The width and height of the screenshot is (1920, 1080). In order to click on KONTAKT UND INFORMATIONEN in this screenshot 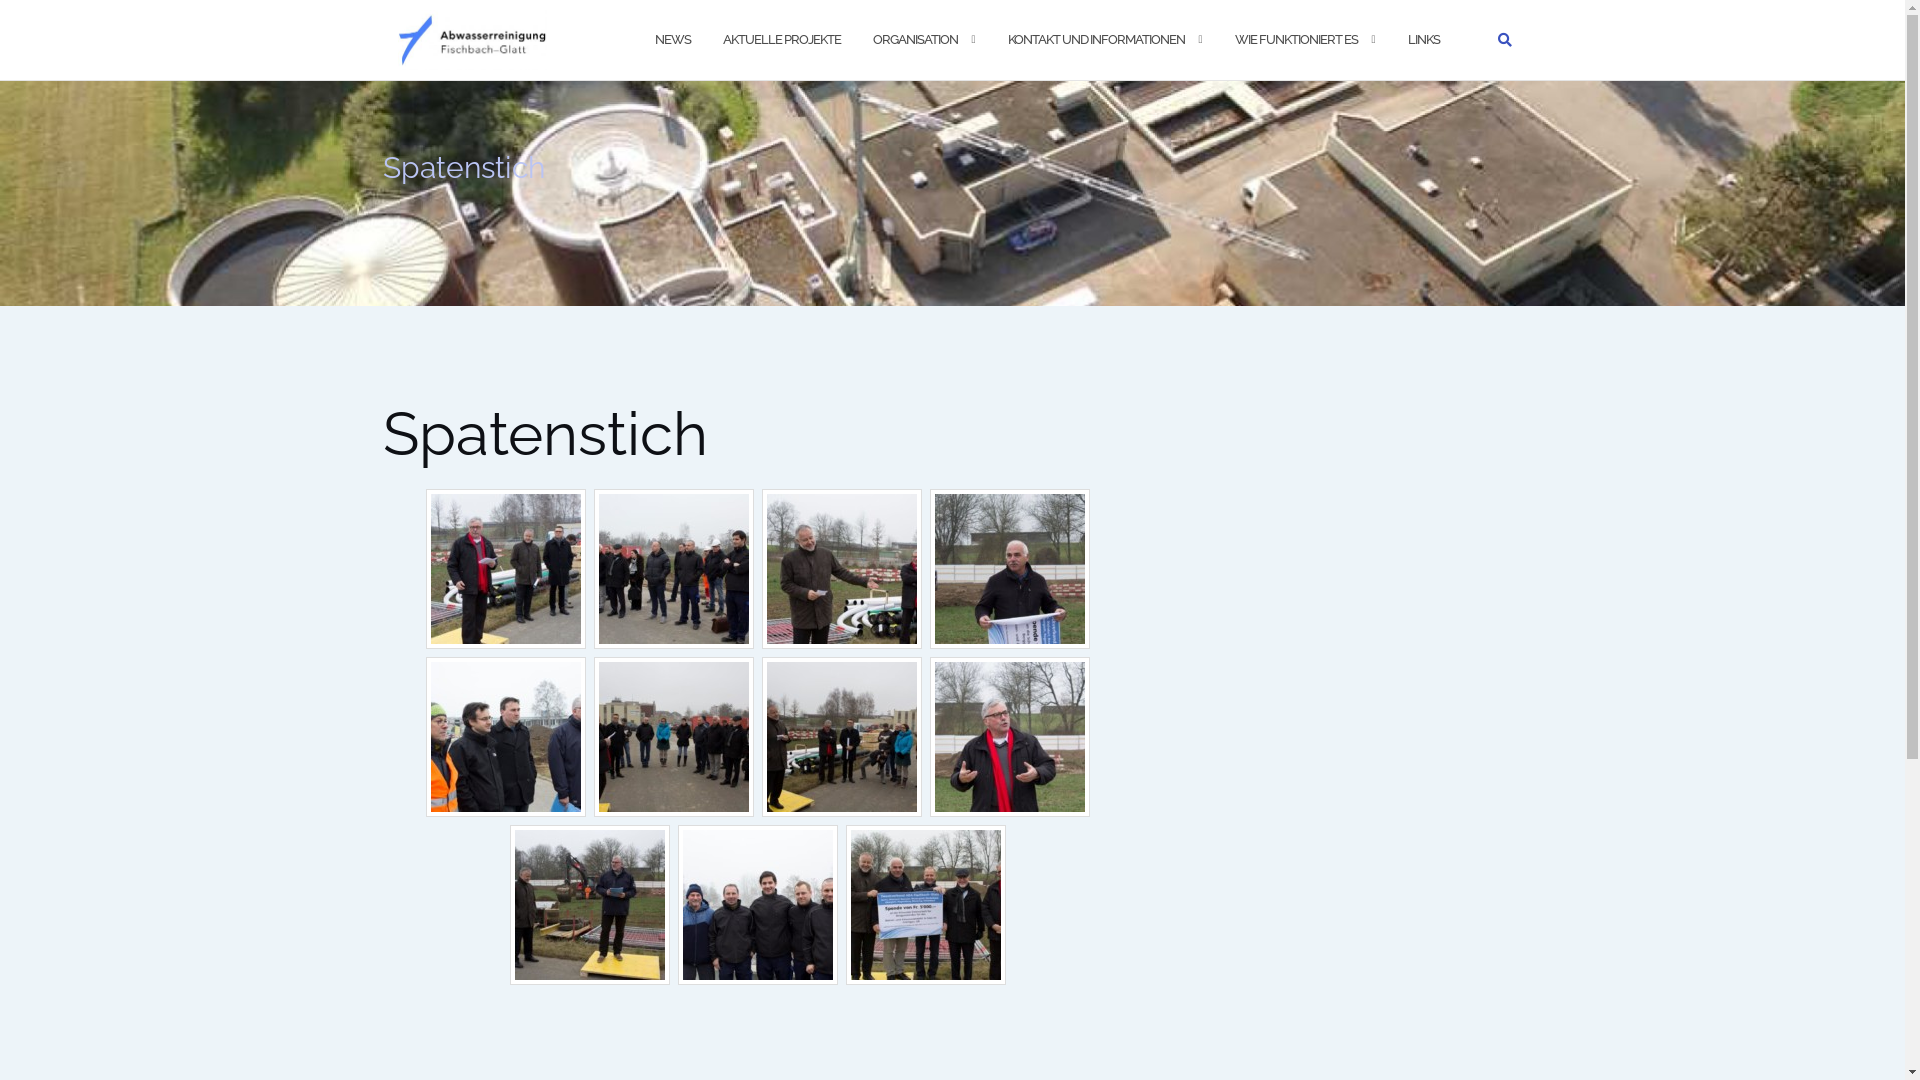, I will do `click(1096, 40)`.